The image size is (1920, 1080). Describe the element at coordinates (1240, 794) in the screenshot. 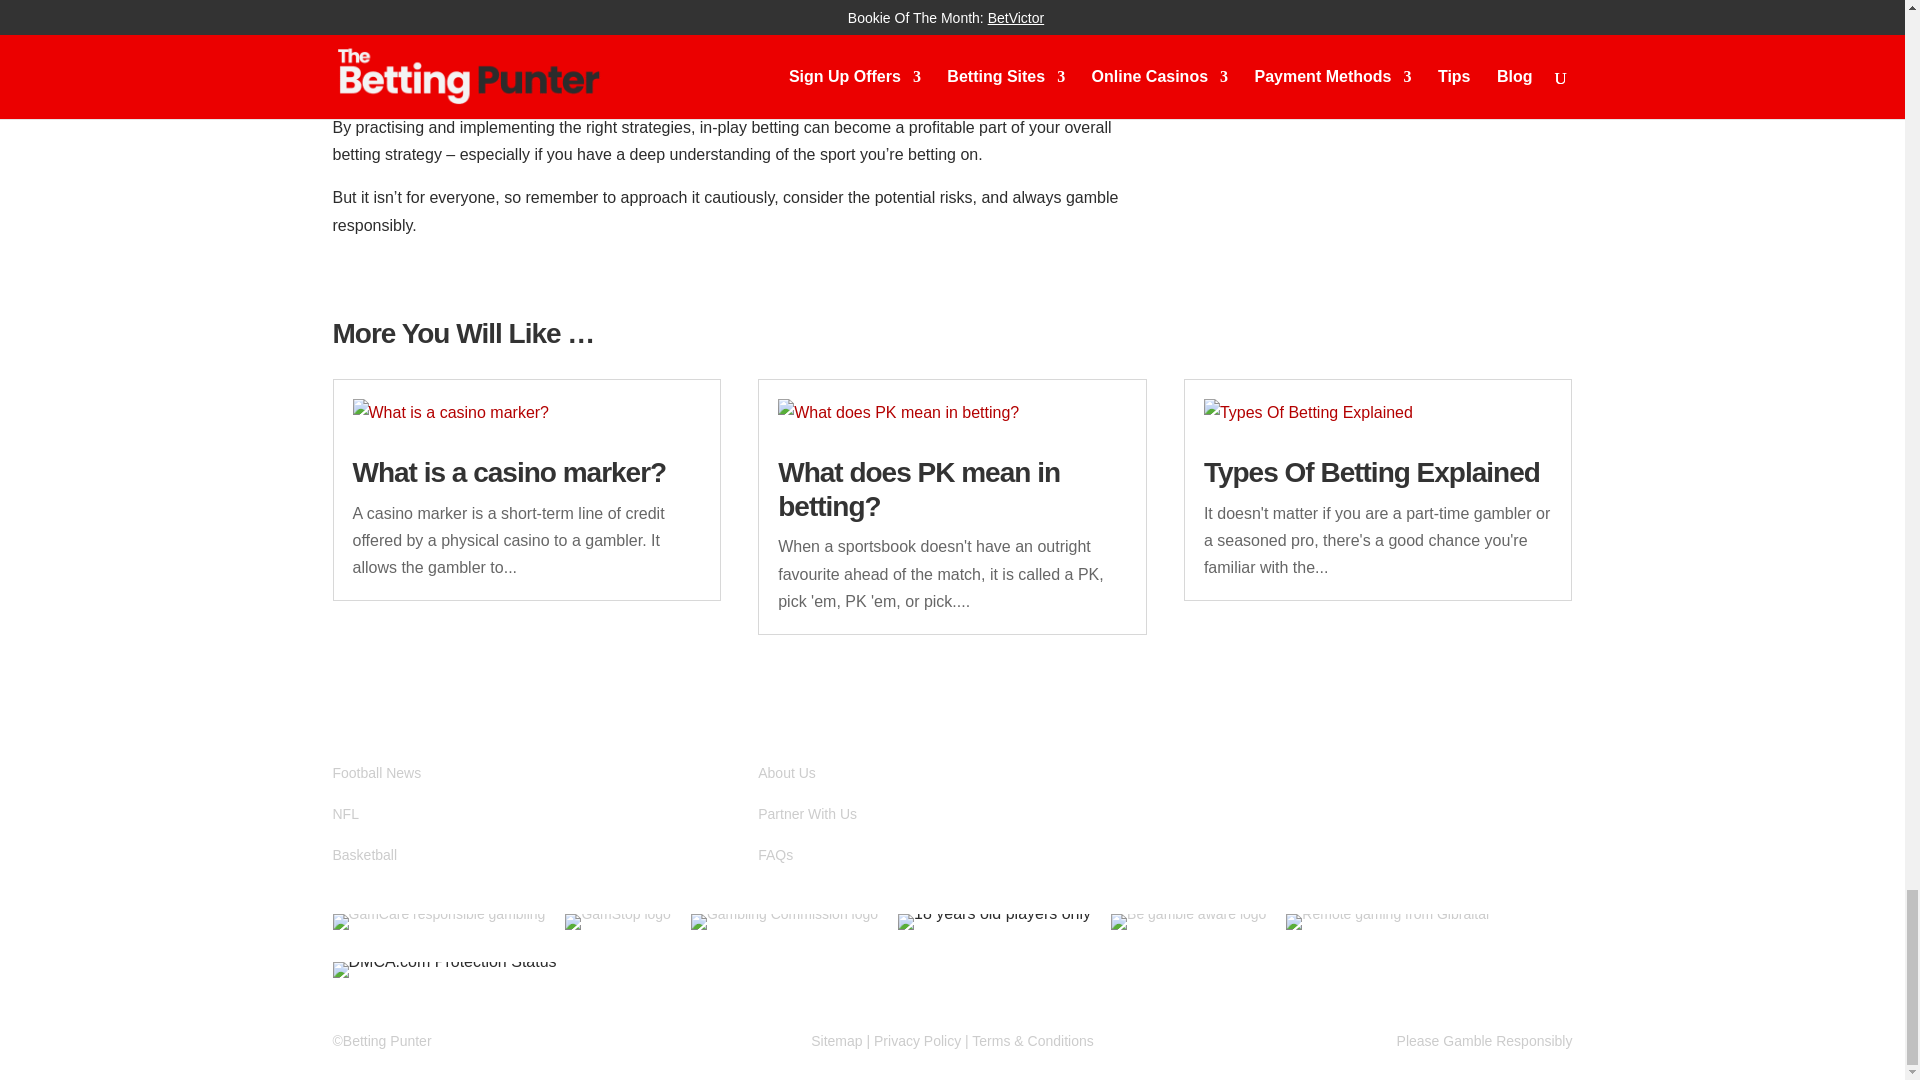

I see `Follow on Facebook` at that location.